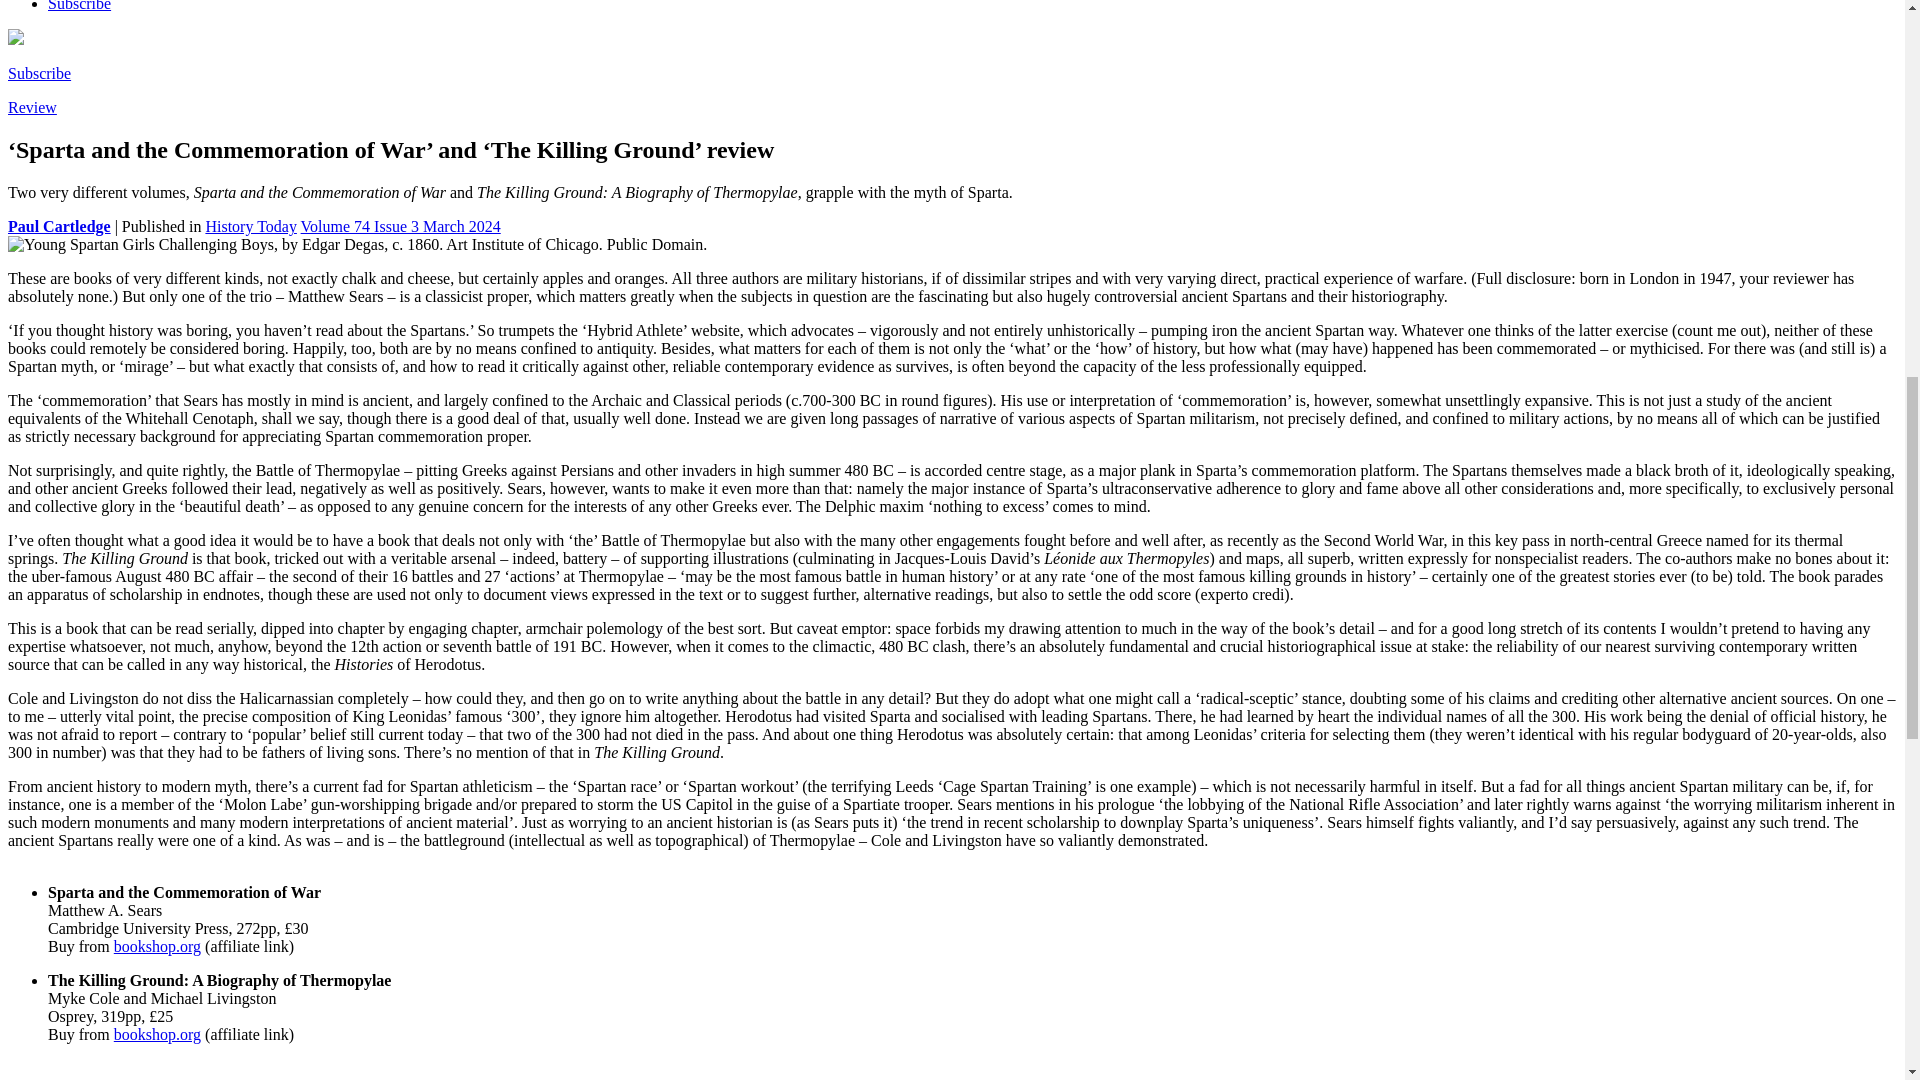 The width and height of the screenshot is (1920, 1080). I want to click on bookshop.org, so click(157, 946).